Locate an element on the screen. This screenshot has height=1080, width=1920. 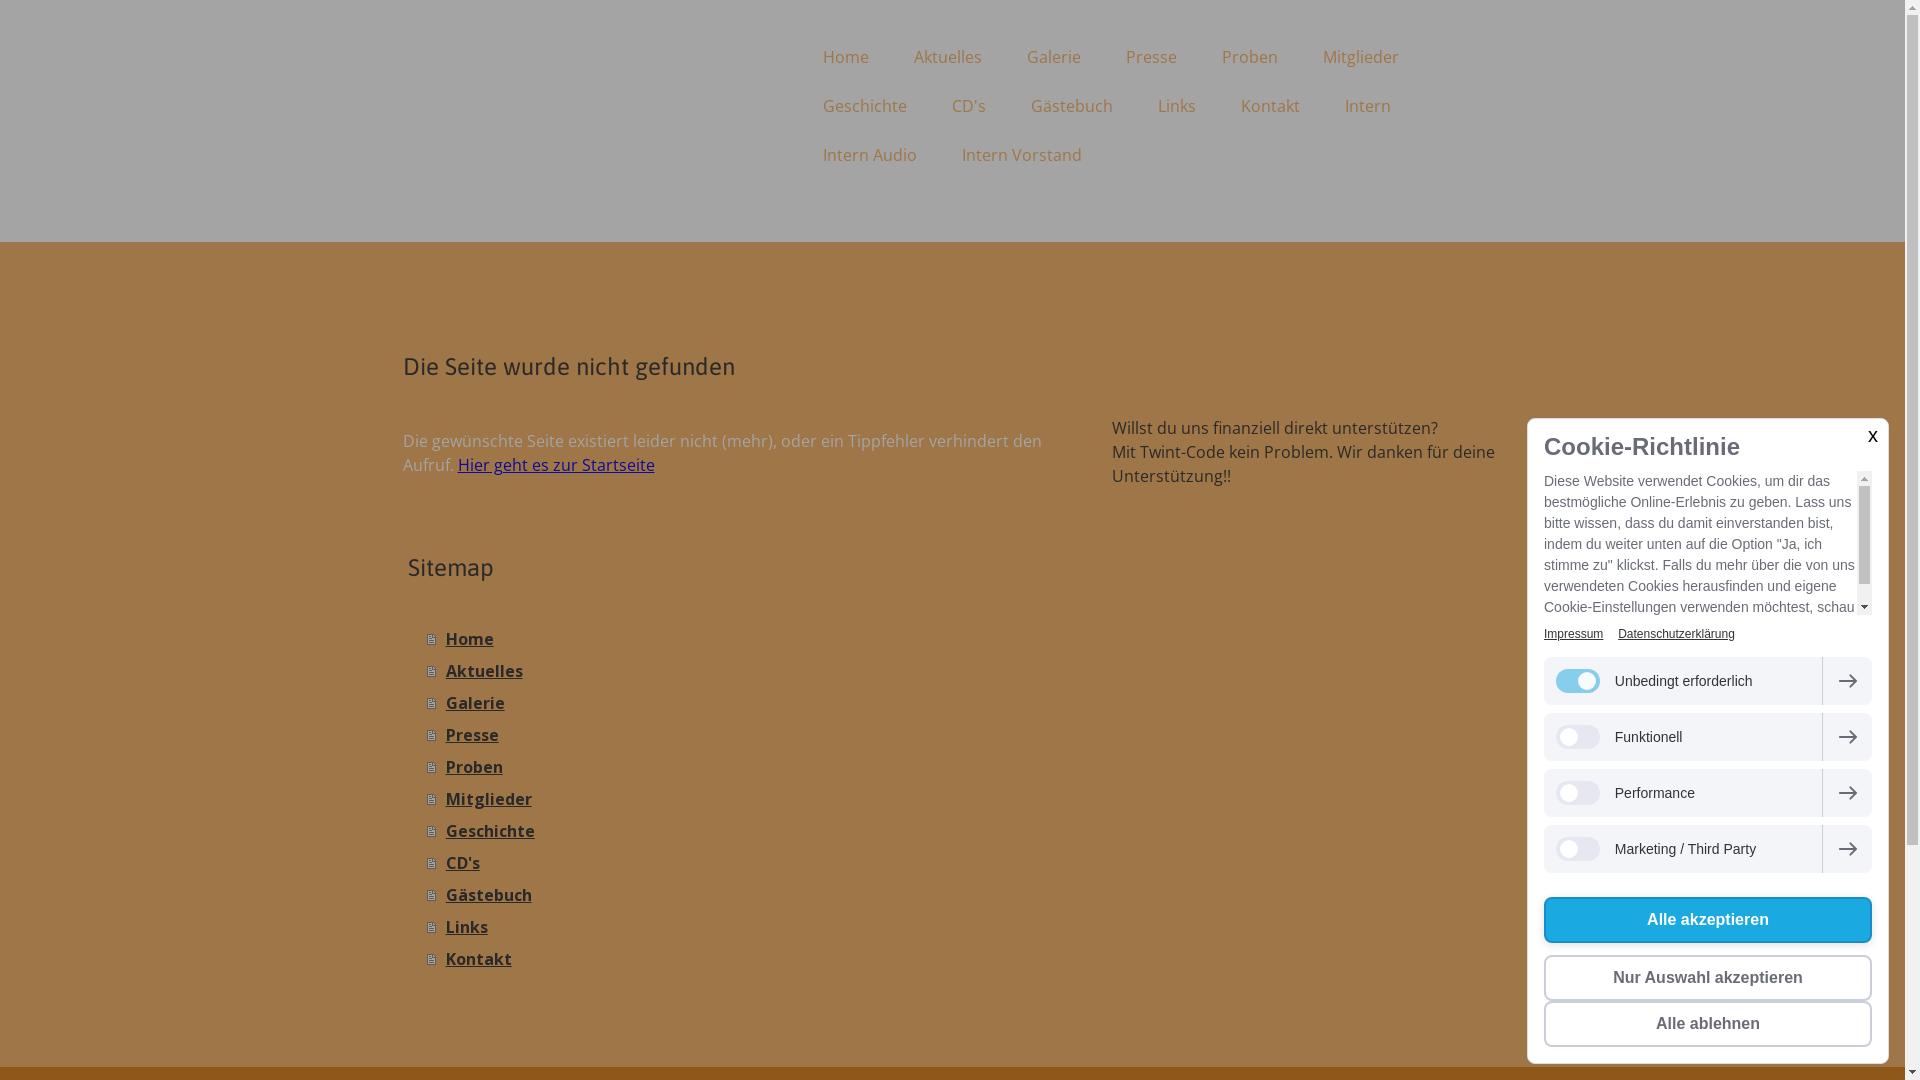
Aktuelles is located at coordinates (750, 671).